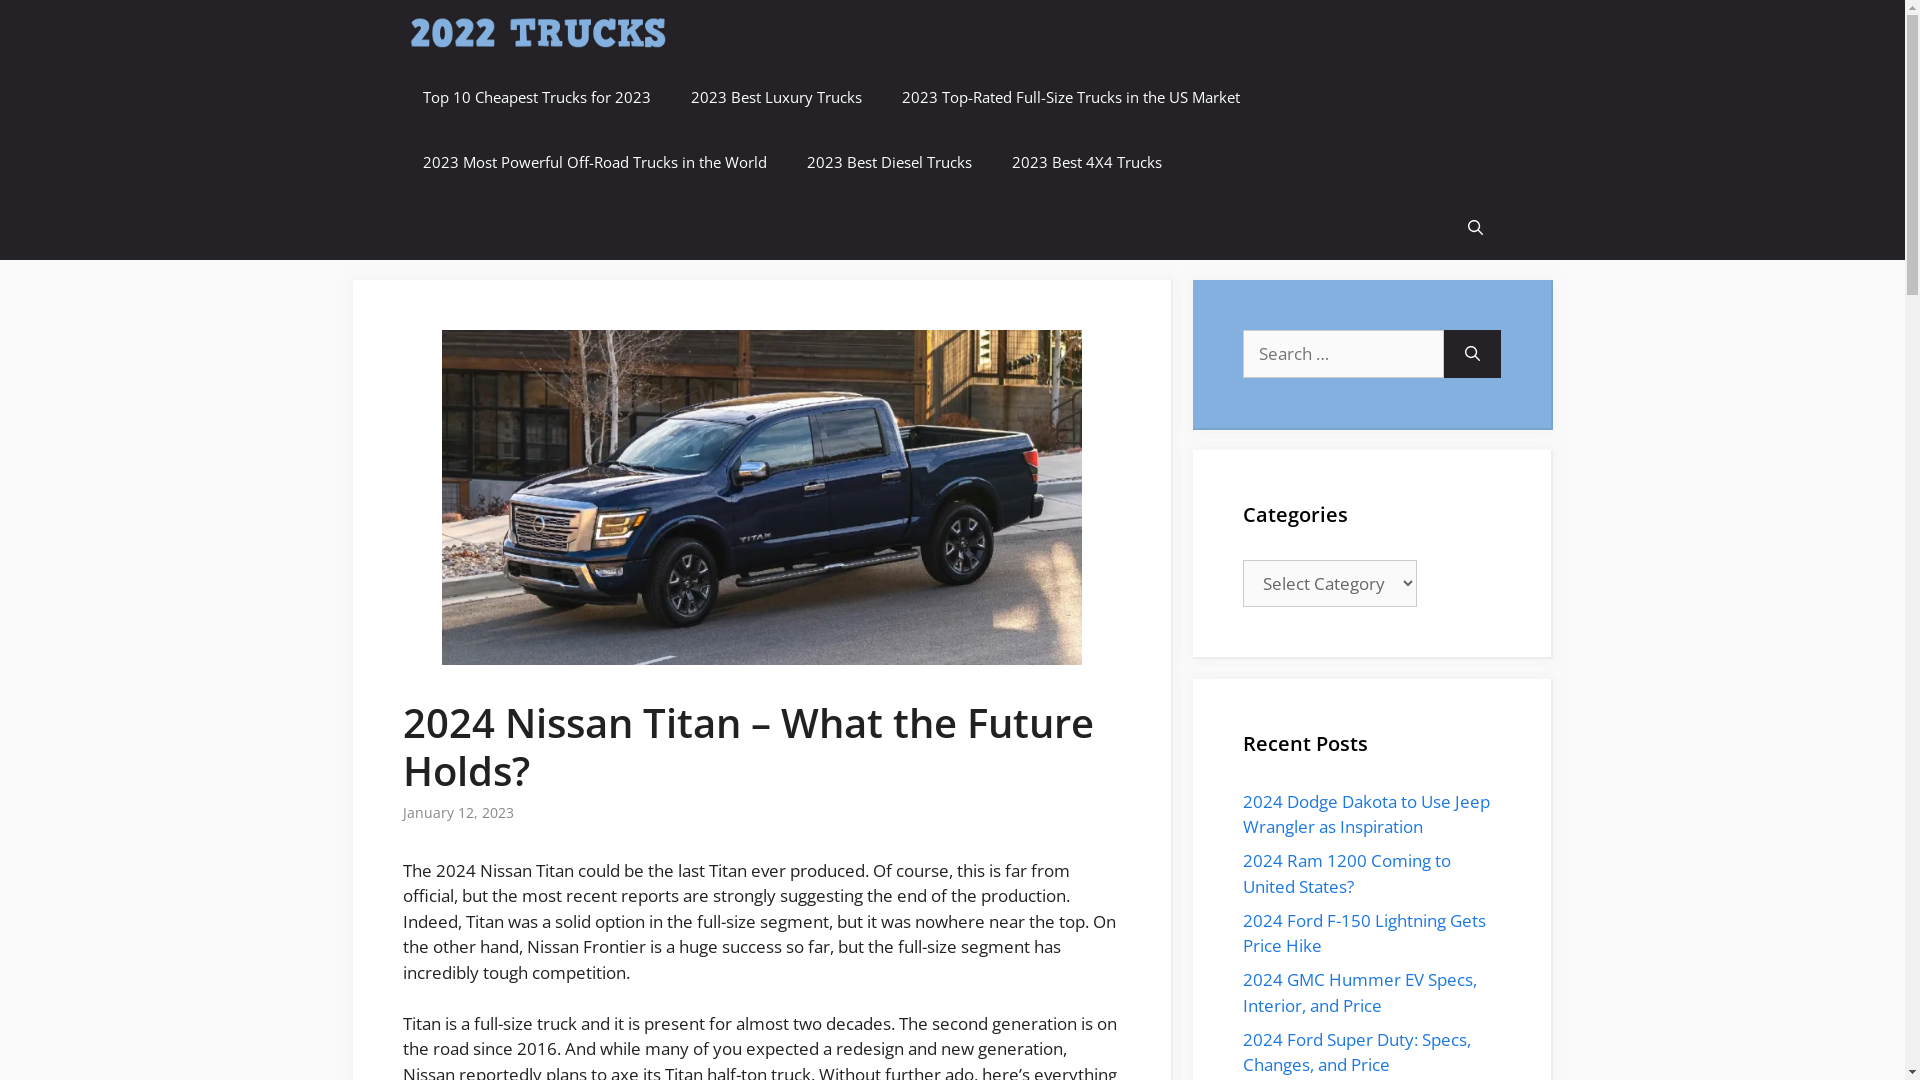 The height and width of the screenshot is (1080, 1920). Describe the element at coordinates (1364, 932) in the screenshot. I see `2024 Ford F-150 Lightning Gets Price Hike` at that location.